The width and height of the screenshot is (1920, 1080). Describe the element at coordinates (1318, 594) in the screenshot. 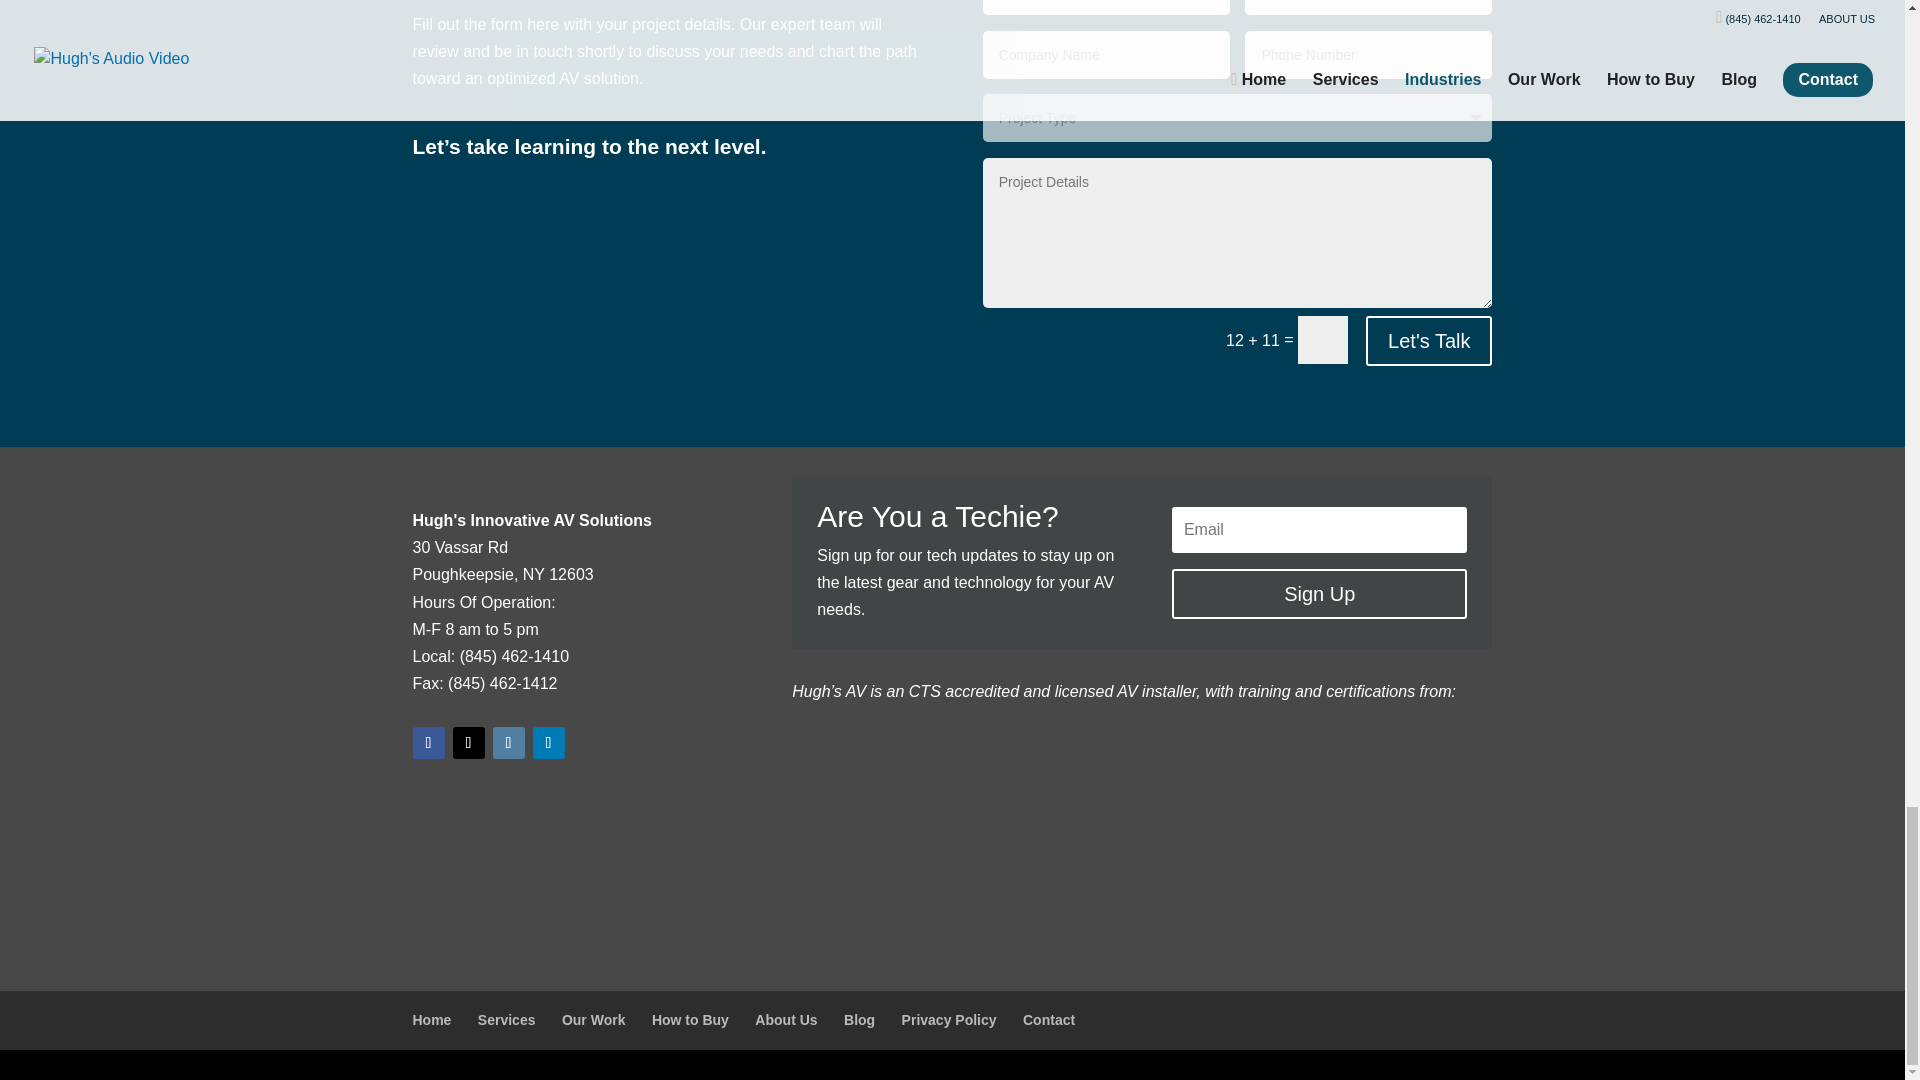

I see `Sign Up` at that location.